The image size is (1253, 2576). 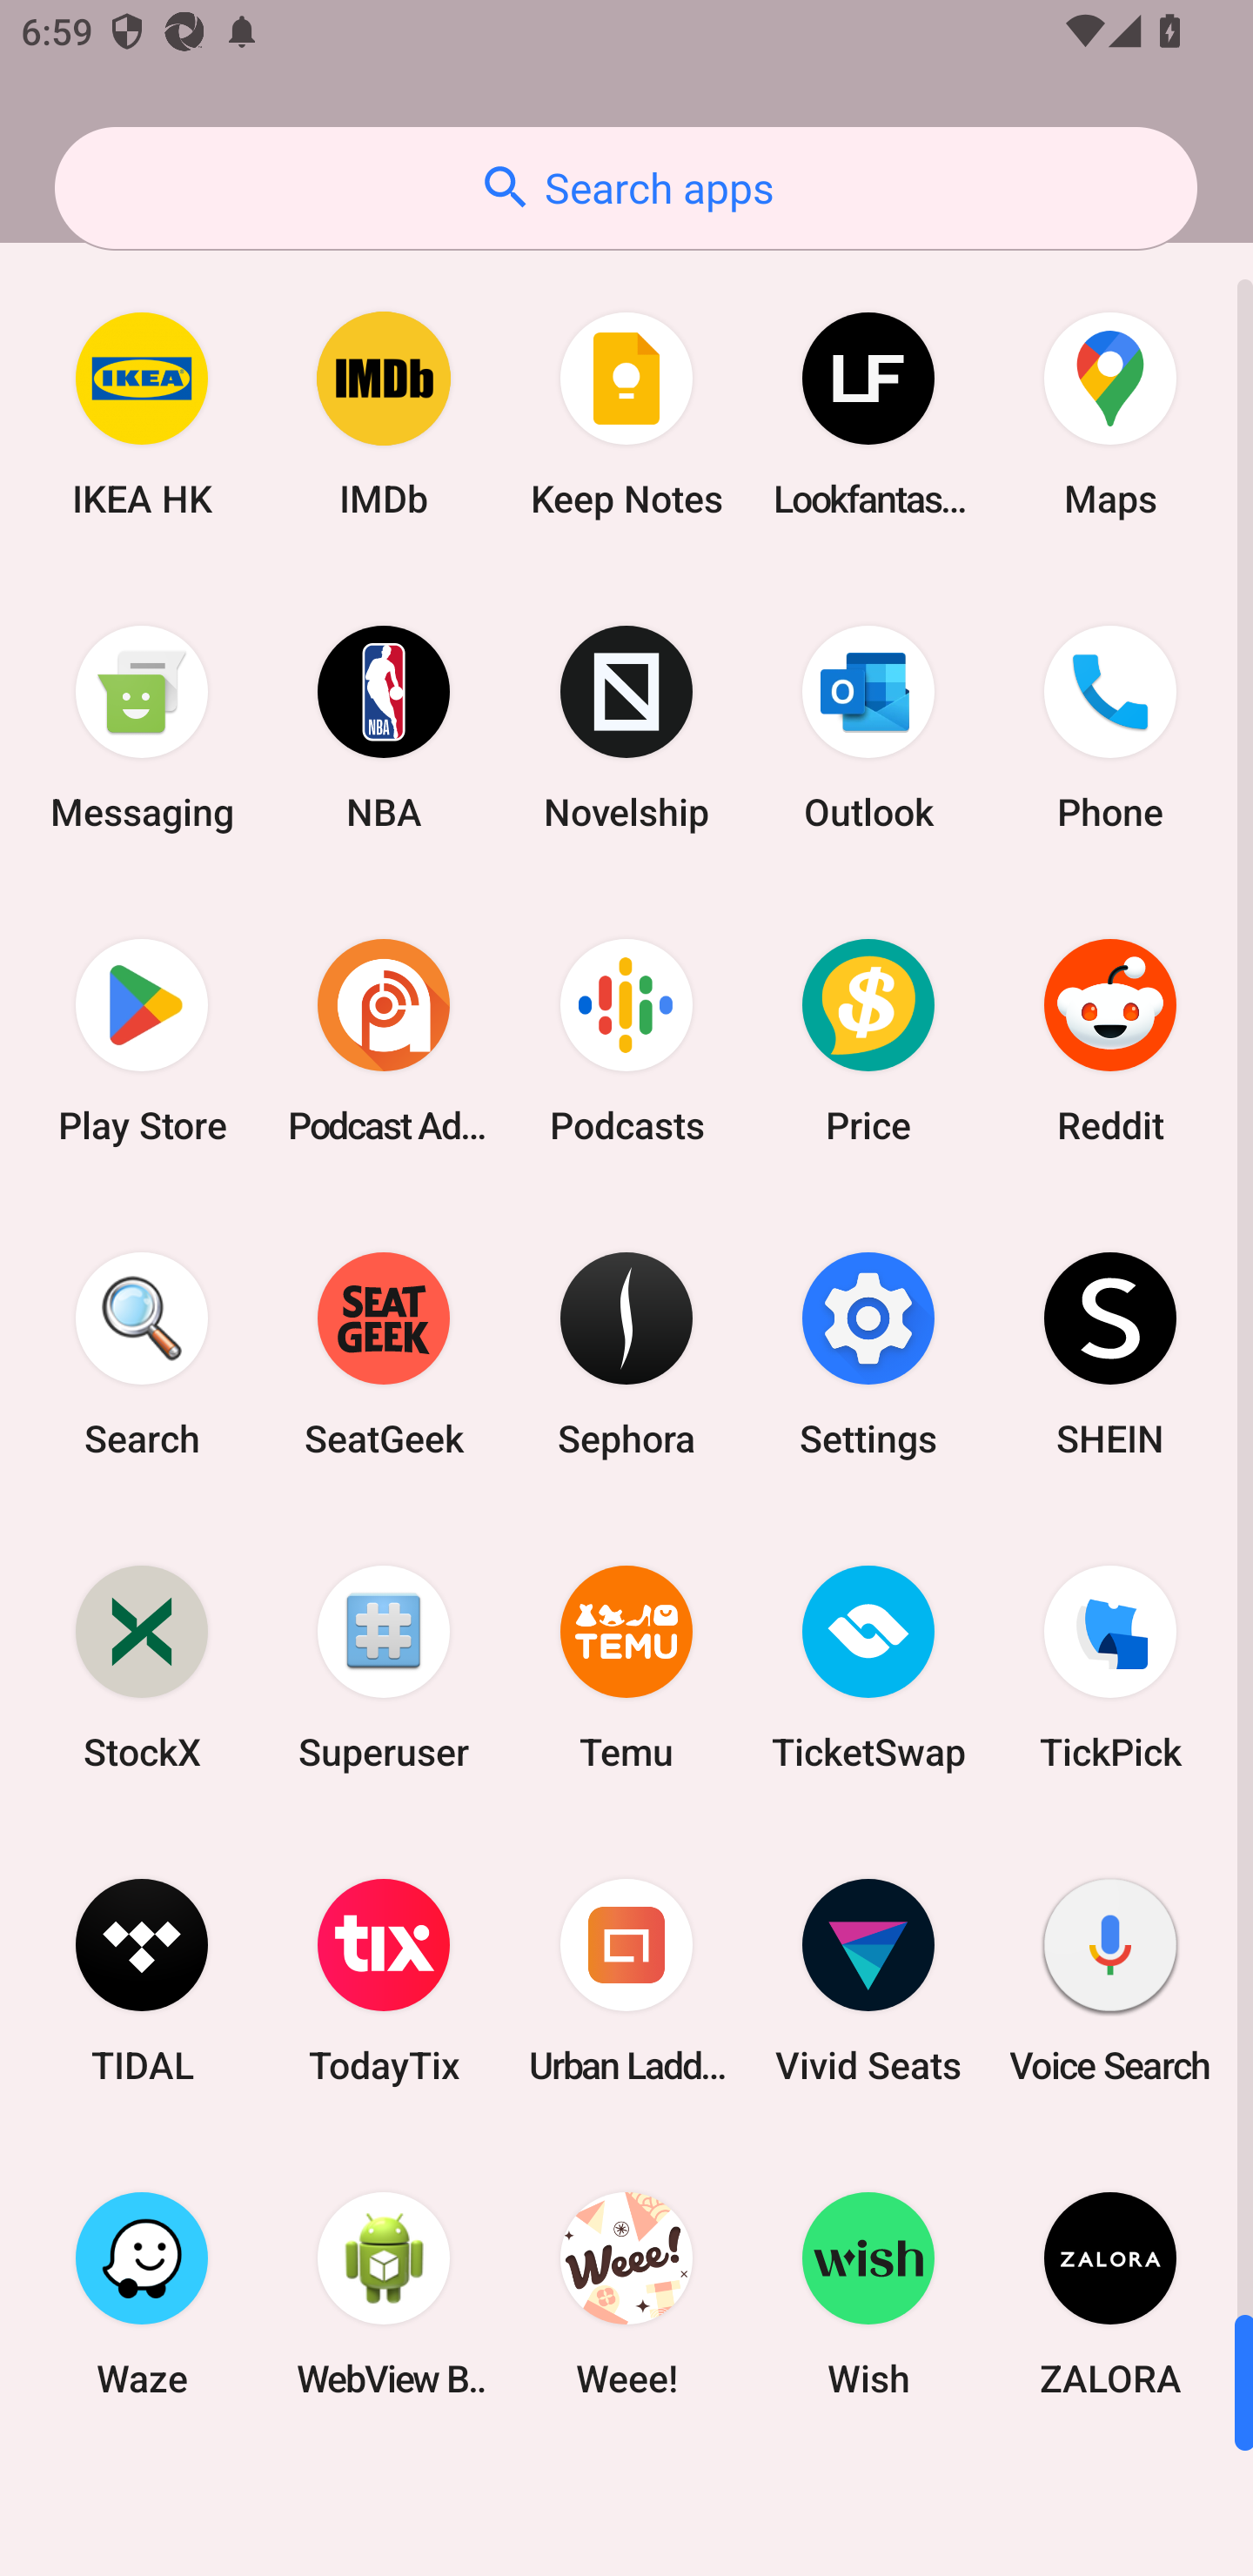 What do you see at coordinates (868, 1666) in the screenshot?
I see `TicketSwap` at bounding box center [868, 1666].